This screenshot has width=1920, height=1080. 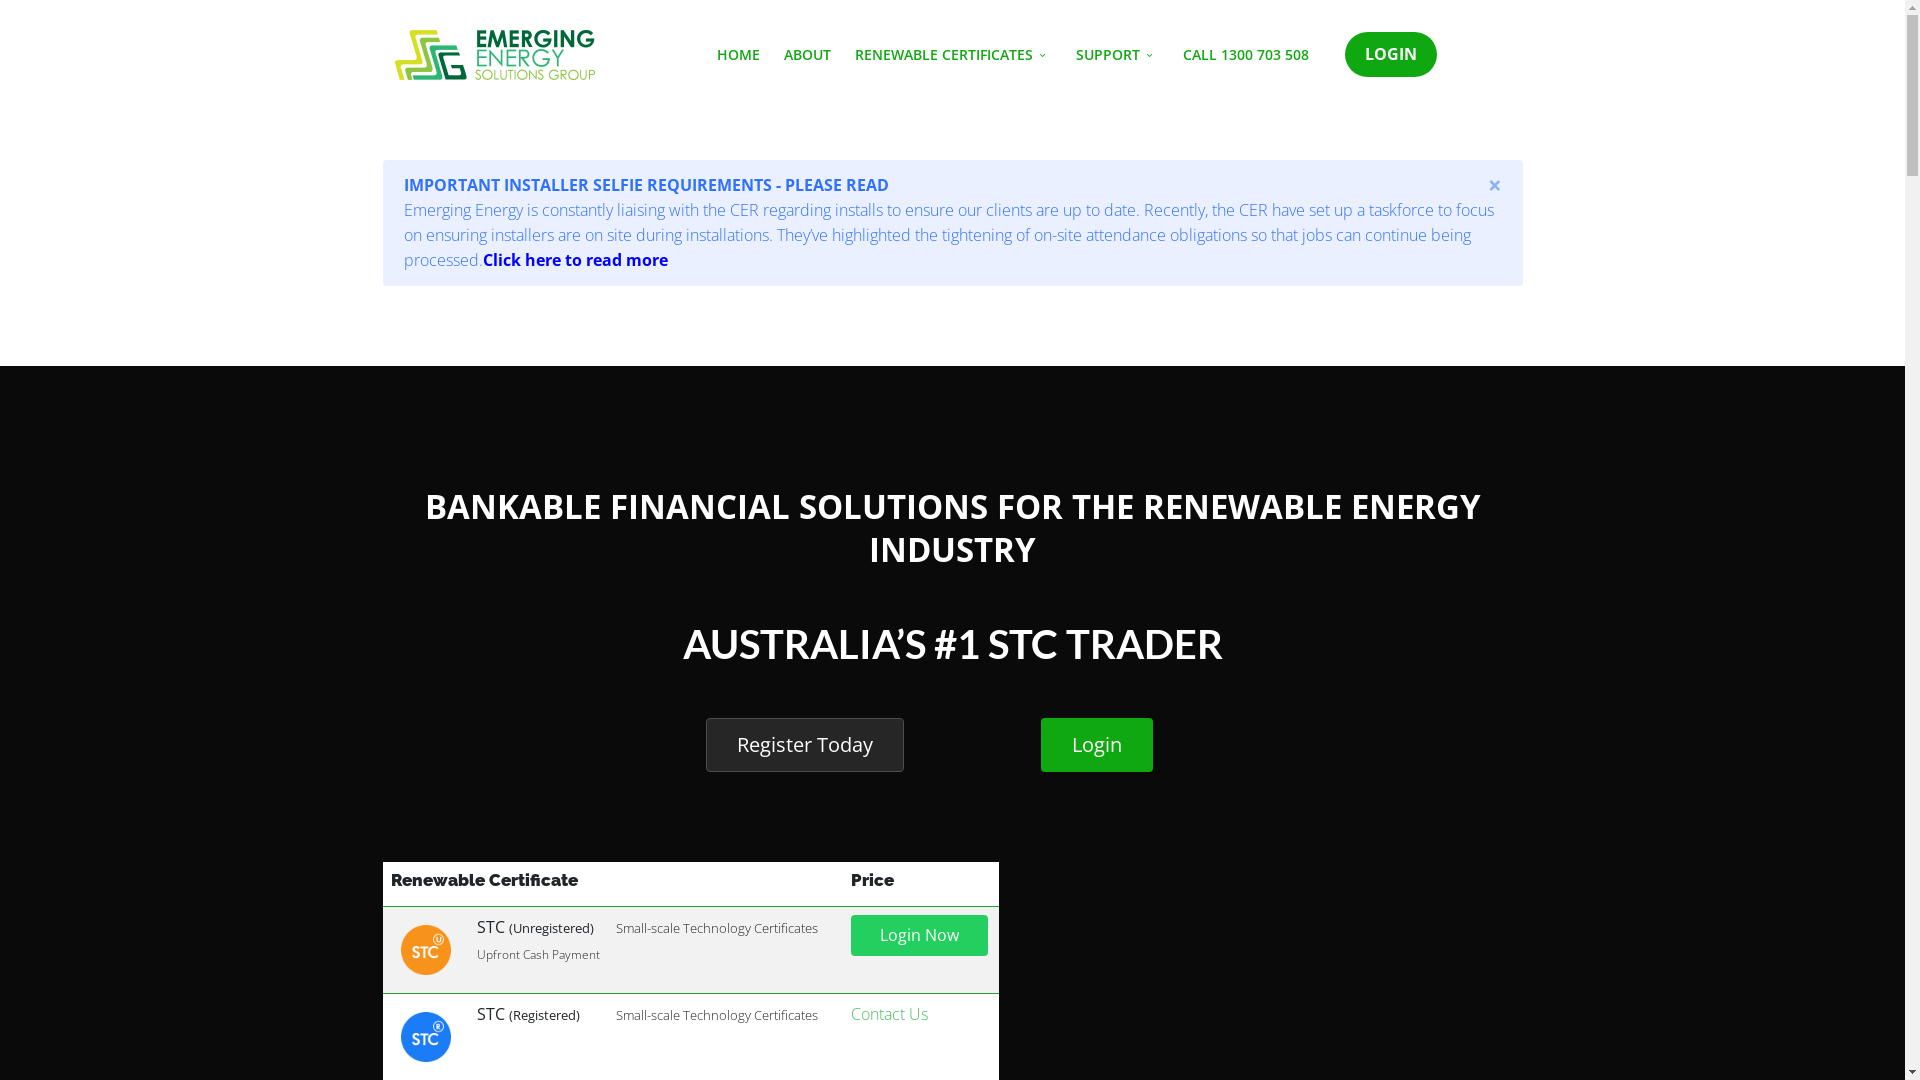 I want to click on RENEWABLE CERTIFICATES, so click(x=952, y=55).